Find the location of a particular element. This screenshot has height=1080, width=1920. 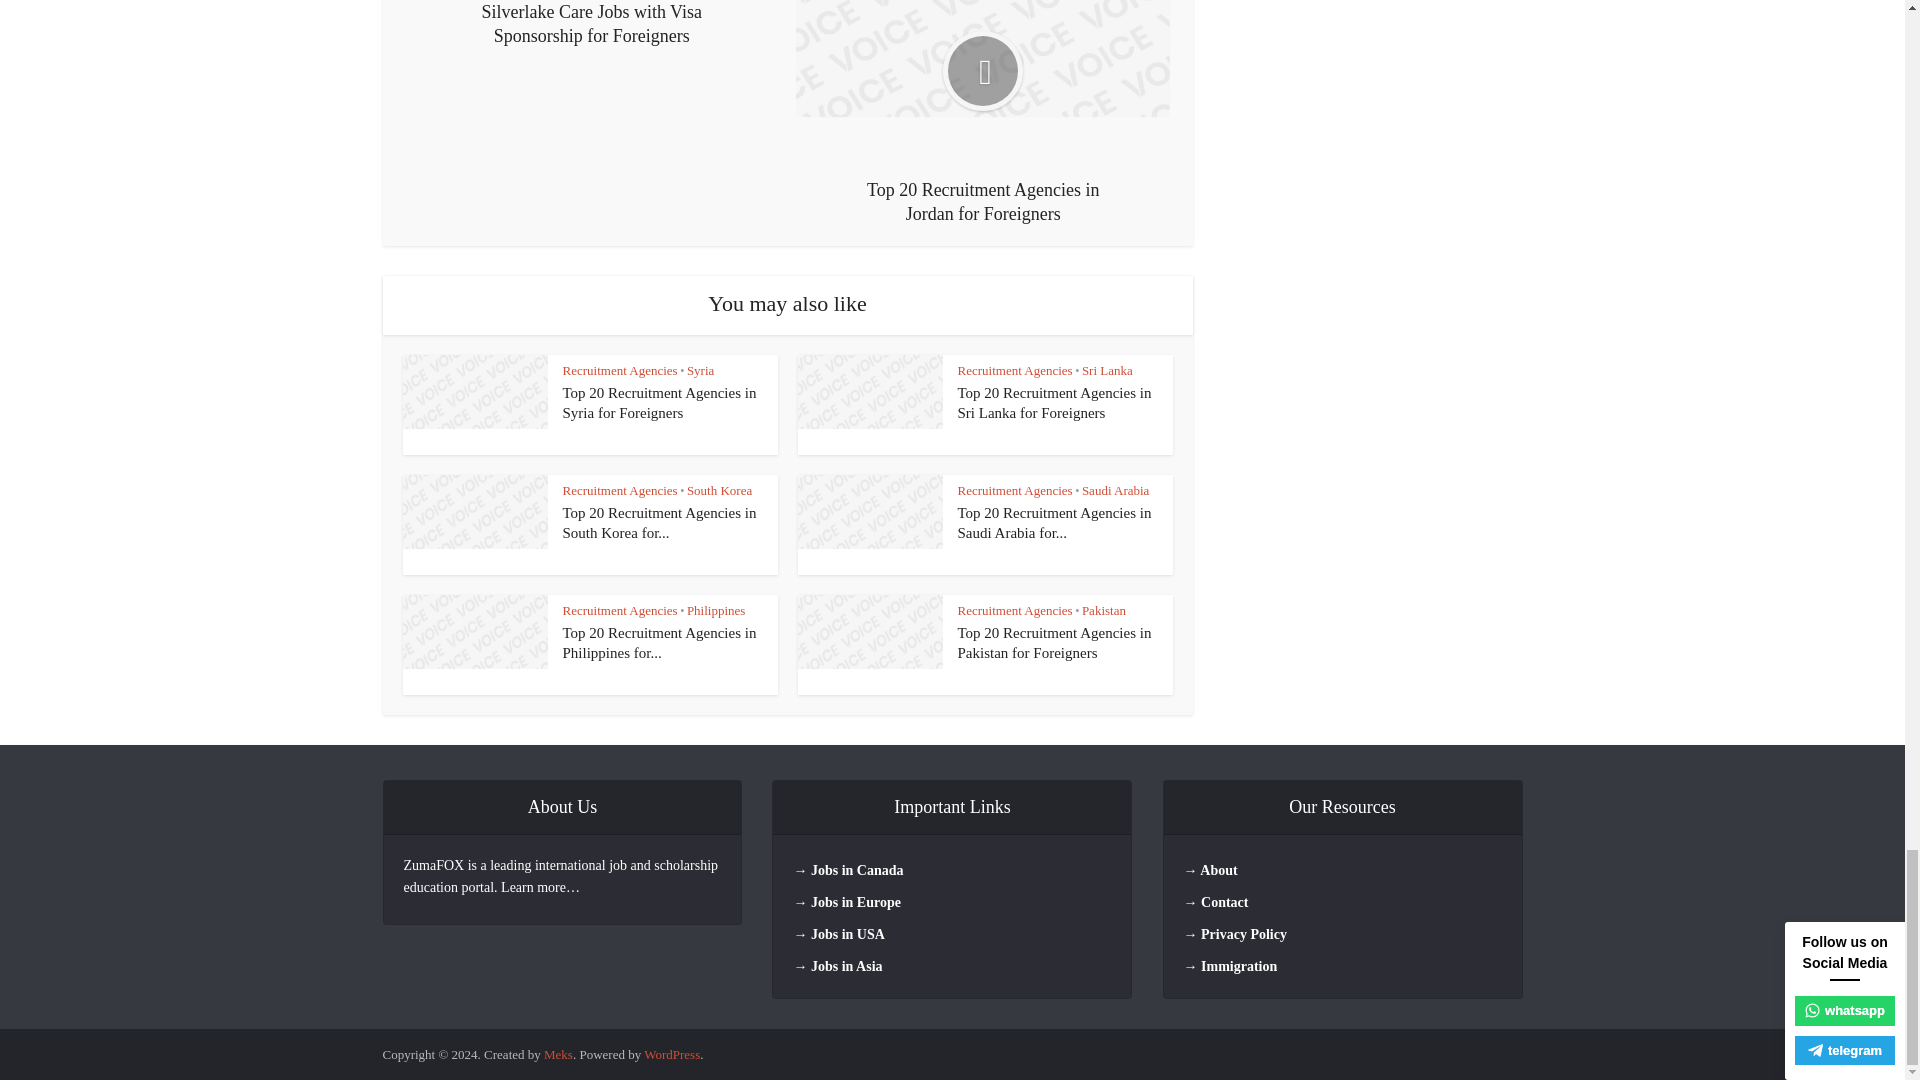

Top 20 Recruitment Agencies in Sri Lanka for Foreigners is located at coordinates (1055, 402).